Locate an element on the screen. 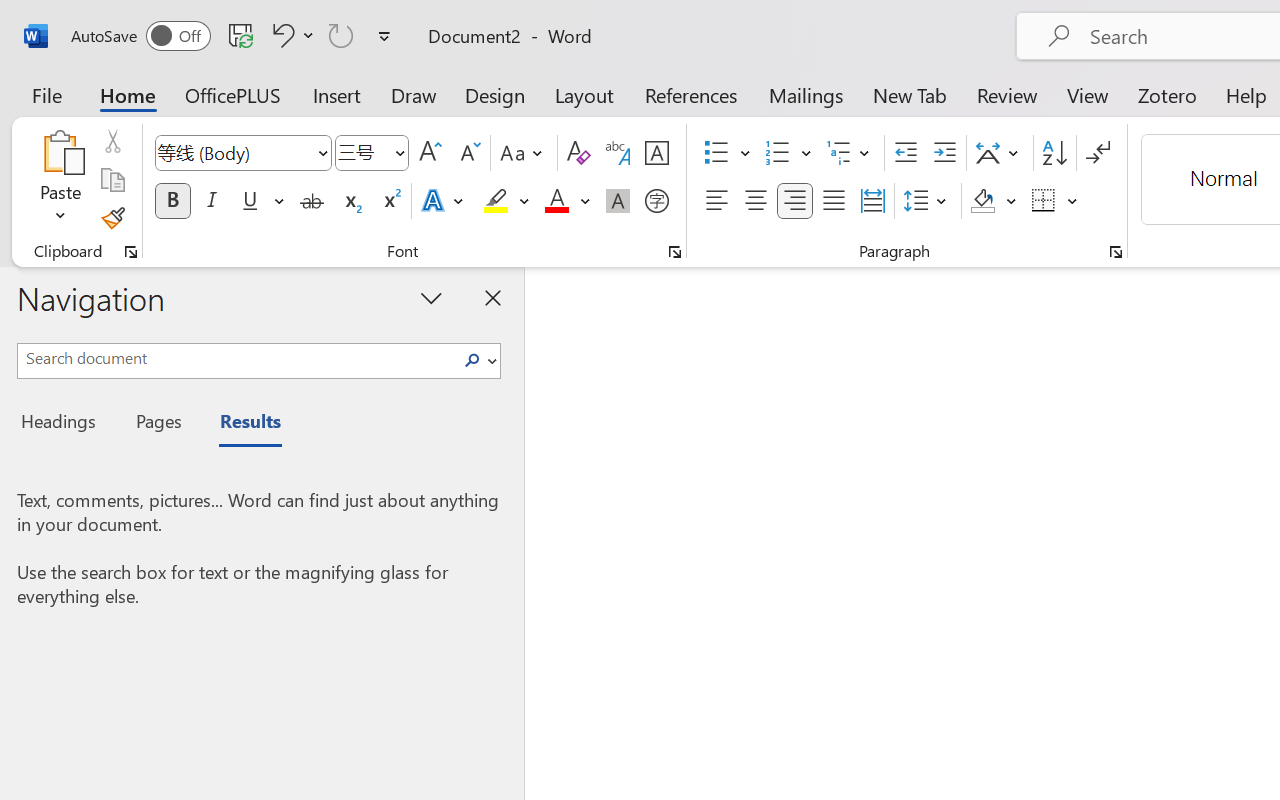 The width and height of the screenshot is (1280, 800). Quick Access Toolbar is located at coordinates (234, 36).